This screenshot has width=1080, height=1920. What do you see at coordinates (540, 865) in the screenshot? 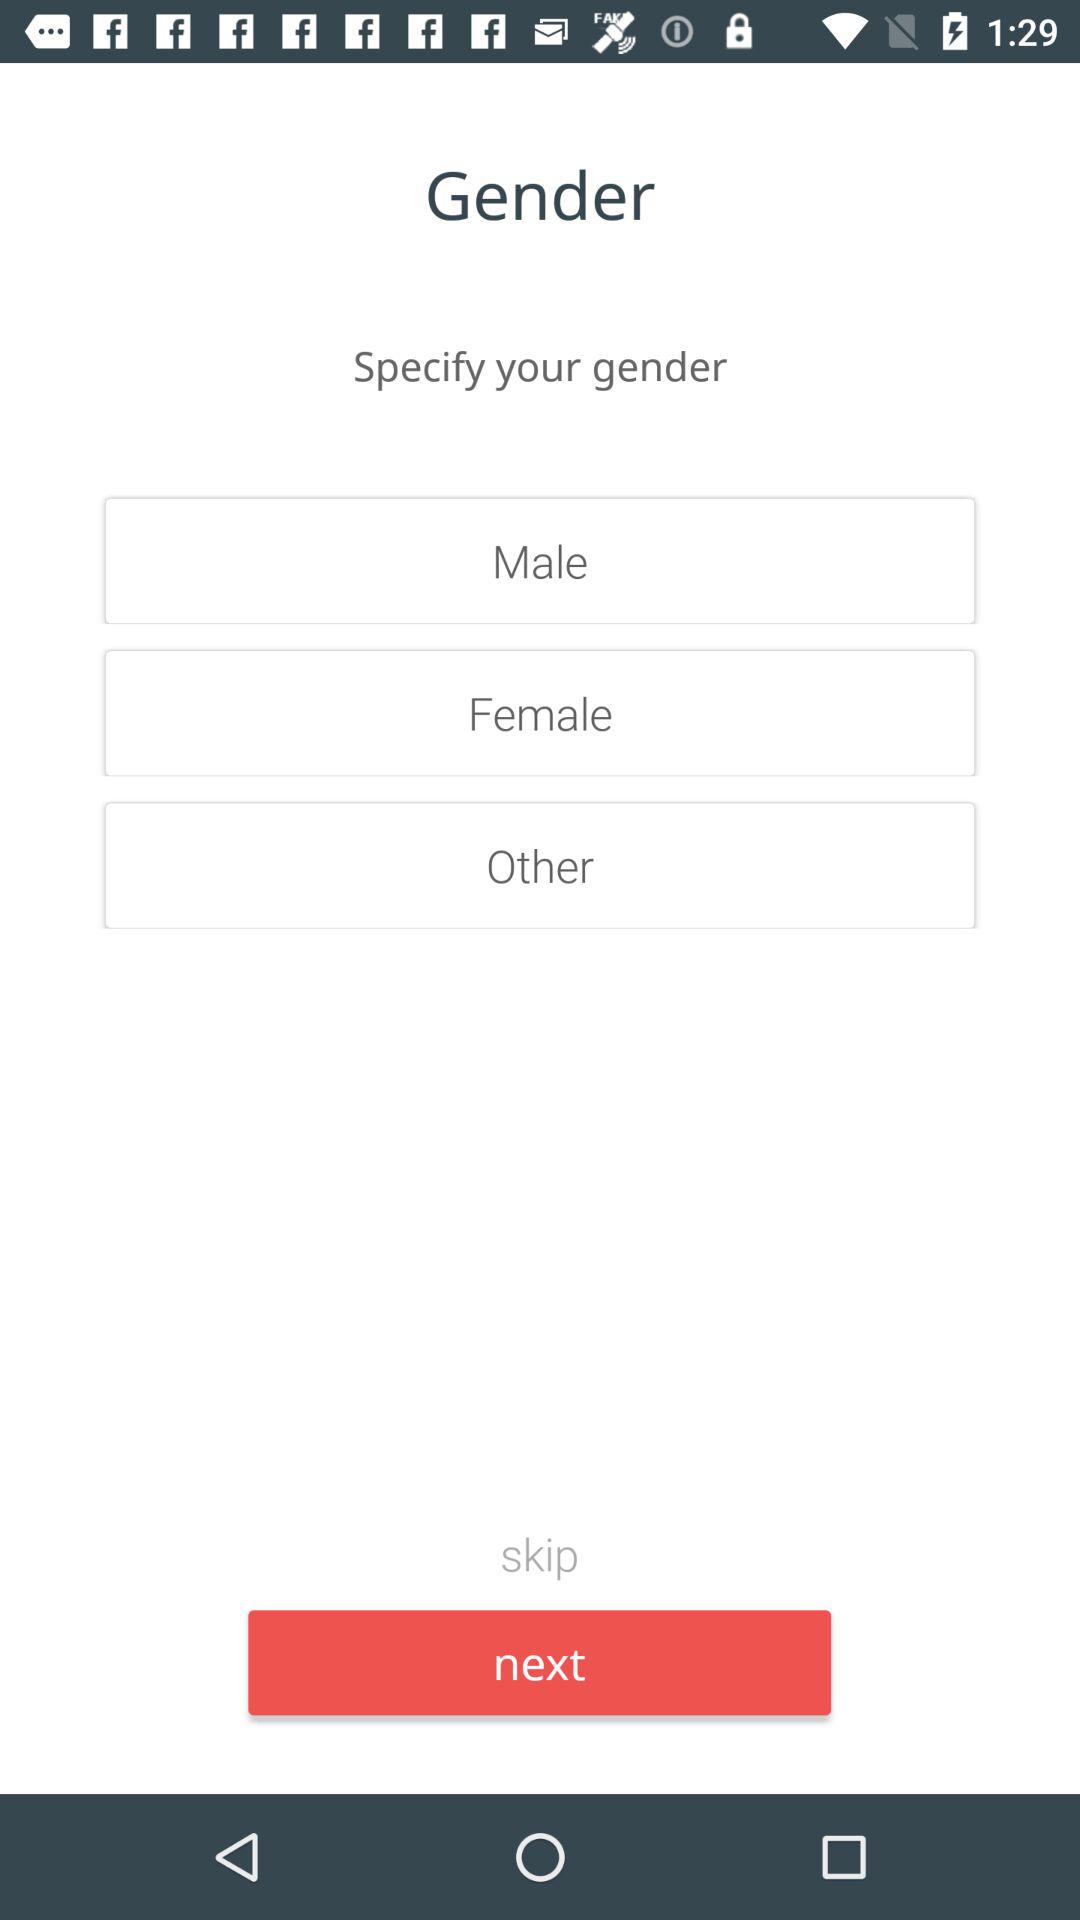
I see `turn on item below the female` at bounding box center [540, 865].